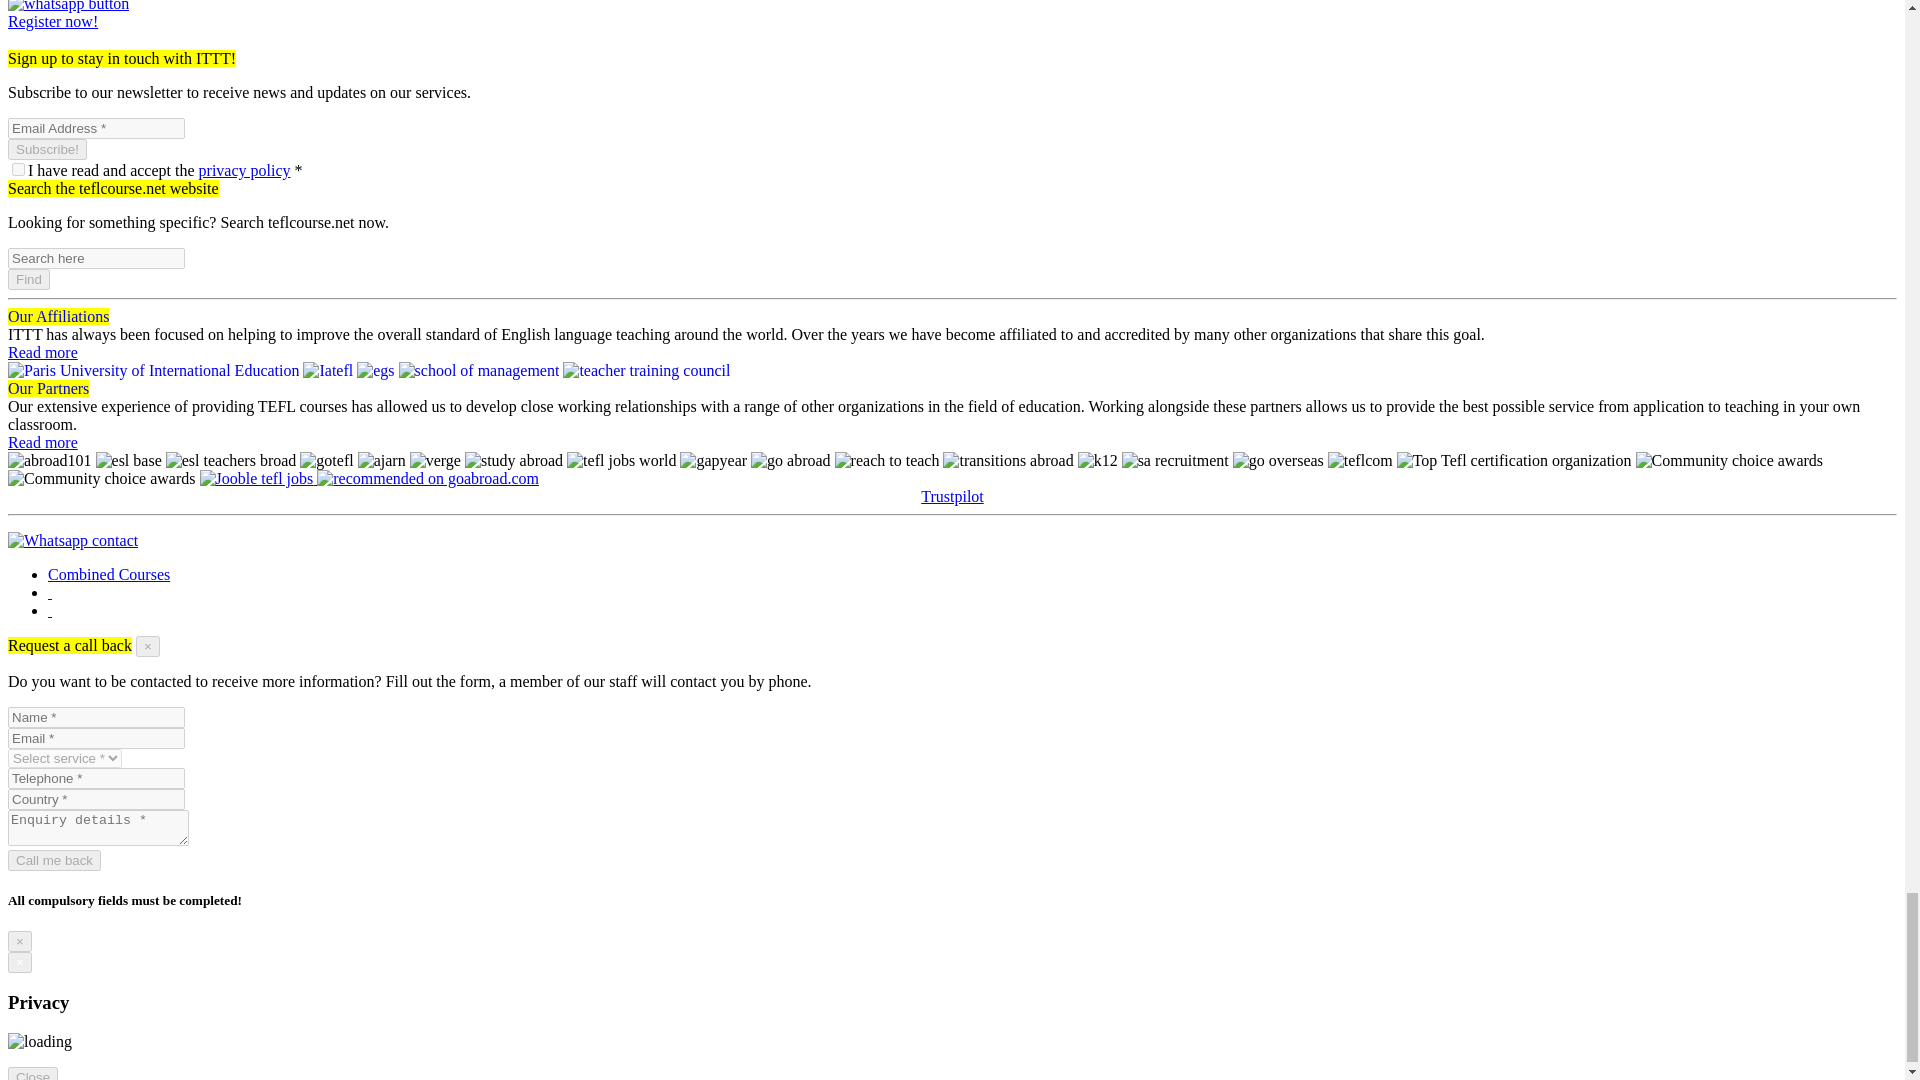 This screenshot has width=1920, height=1080. Describe the element at coordinates (153, 370) in the screenshot. I see `Paris University of International Education` at that location.